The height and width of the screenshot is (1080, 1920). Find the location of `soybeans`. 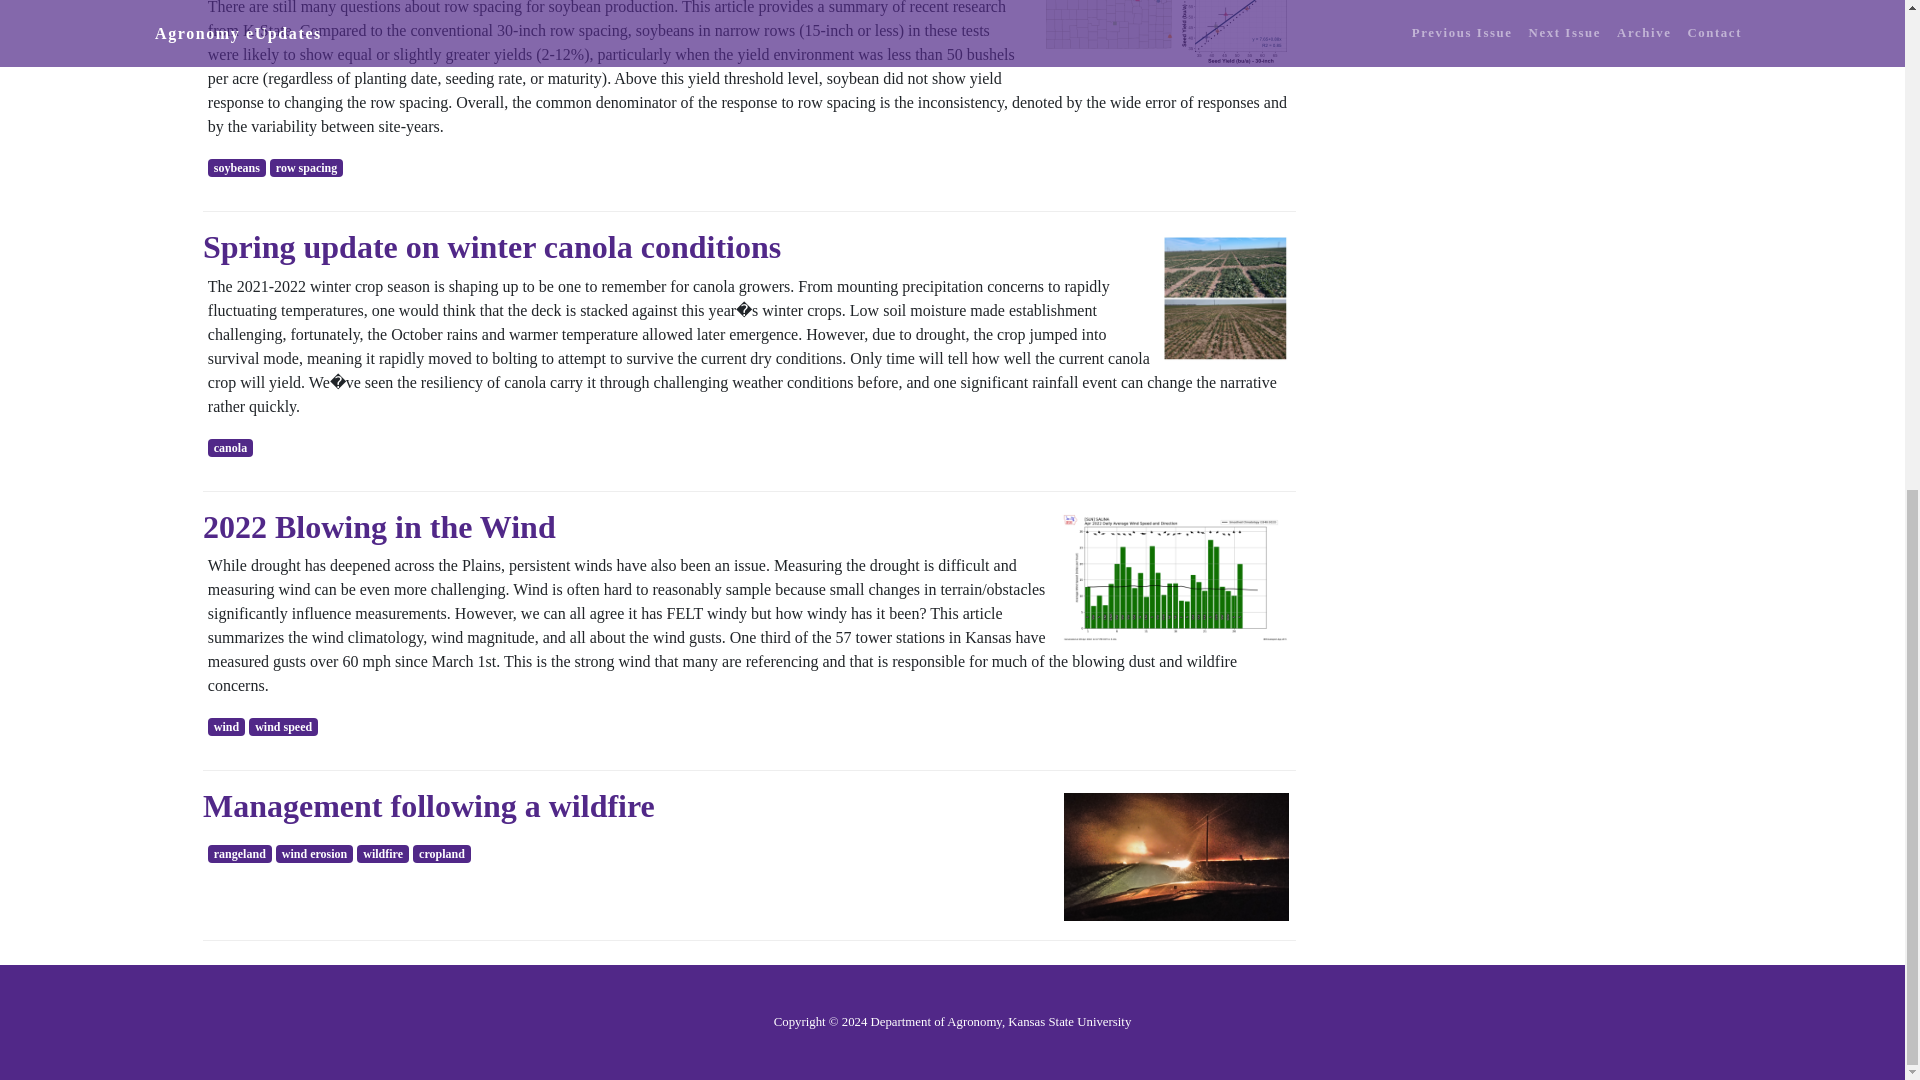

soybeans is located at coordinates (236, 168).